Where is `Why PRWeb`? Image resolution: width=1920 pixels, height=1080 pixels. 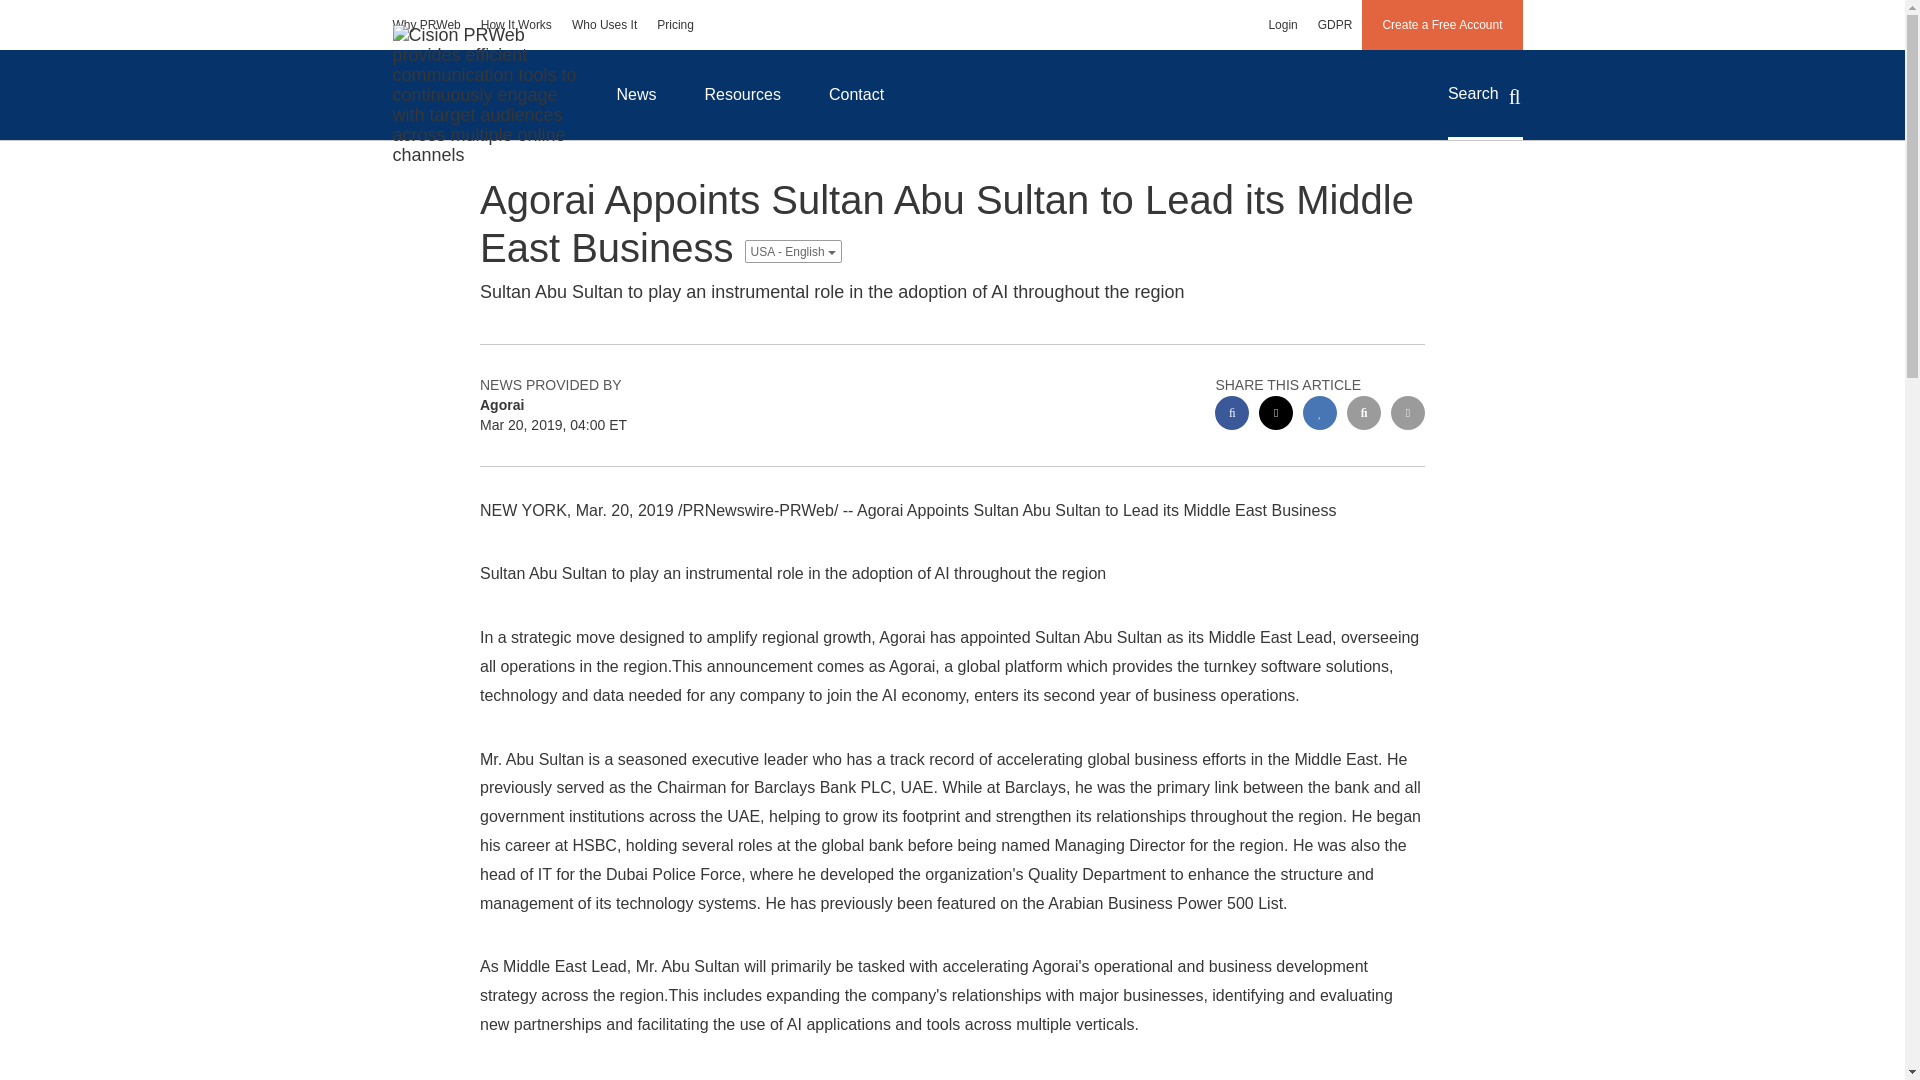
Why PRWeb is located at coordinates (426, 24).